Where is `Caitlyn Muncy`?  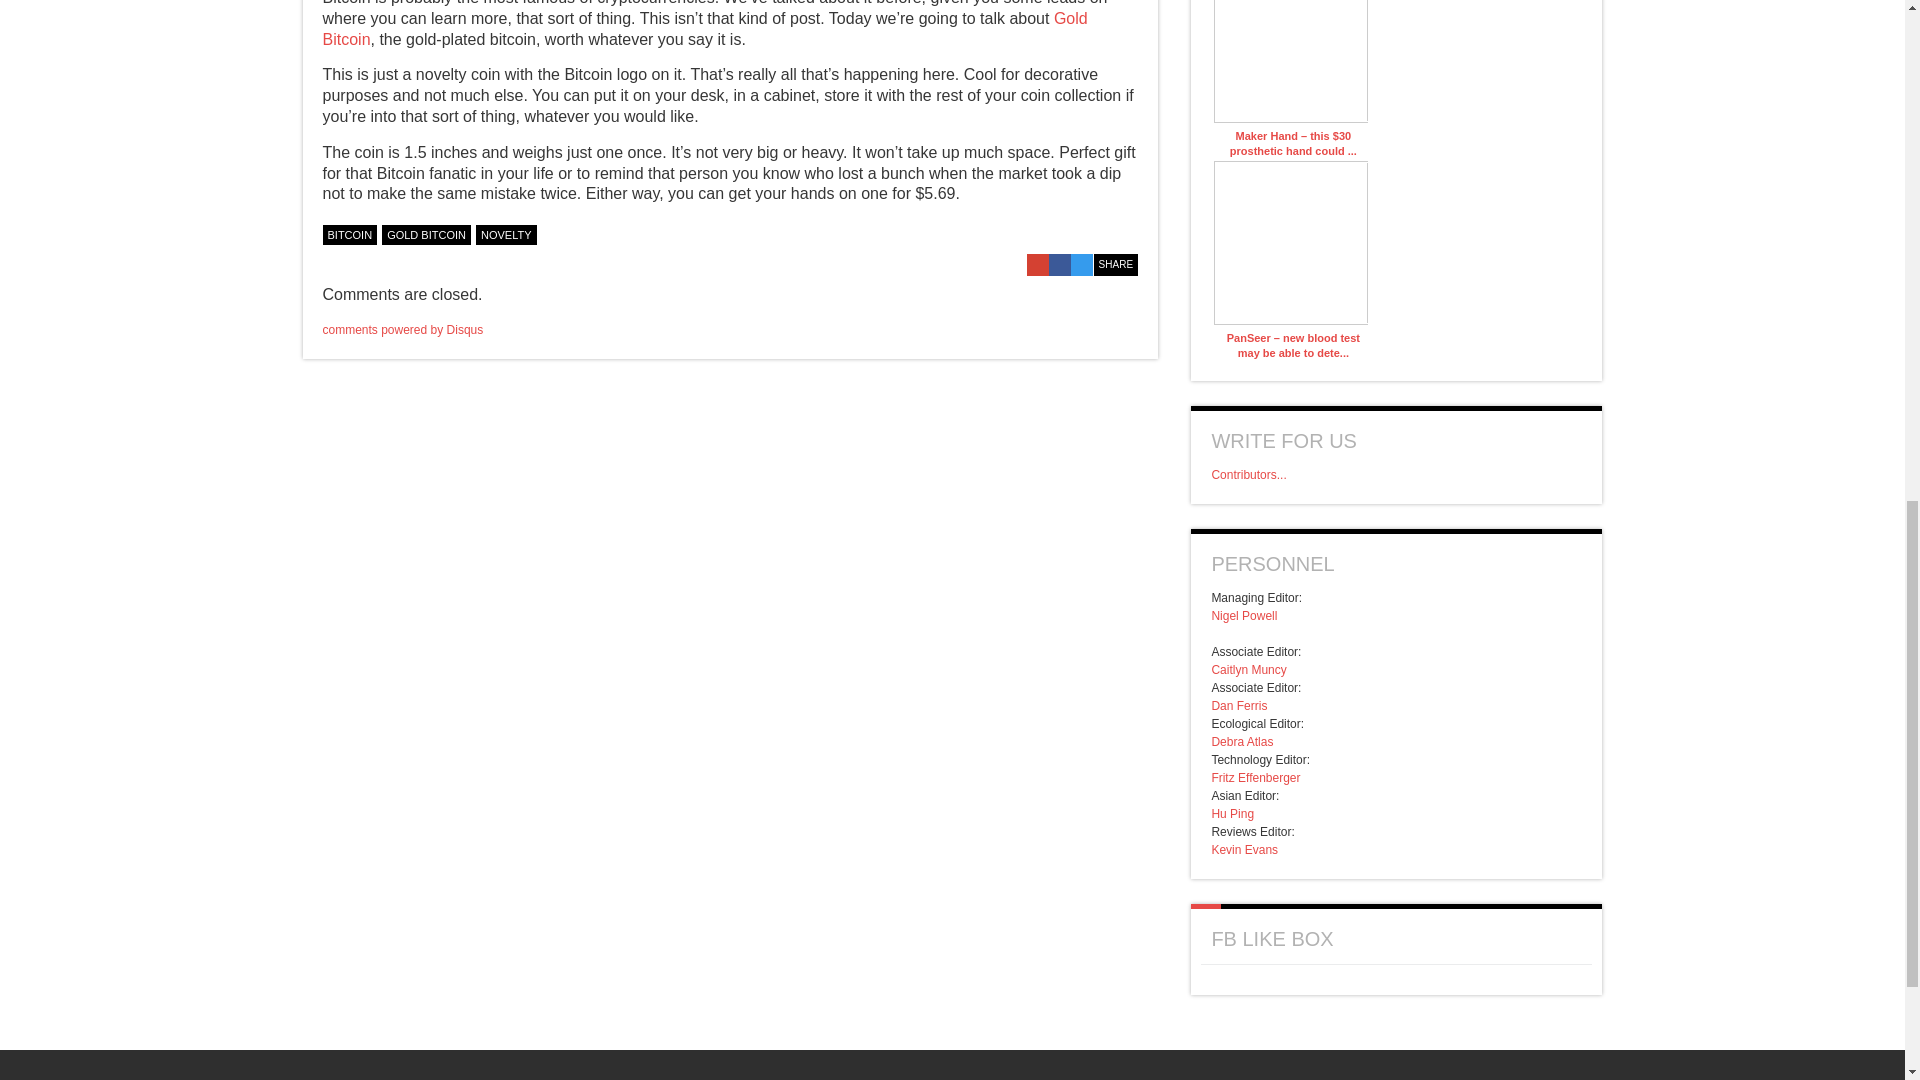
Caitlyn Muncy is located at coordinates (1248, 670).